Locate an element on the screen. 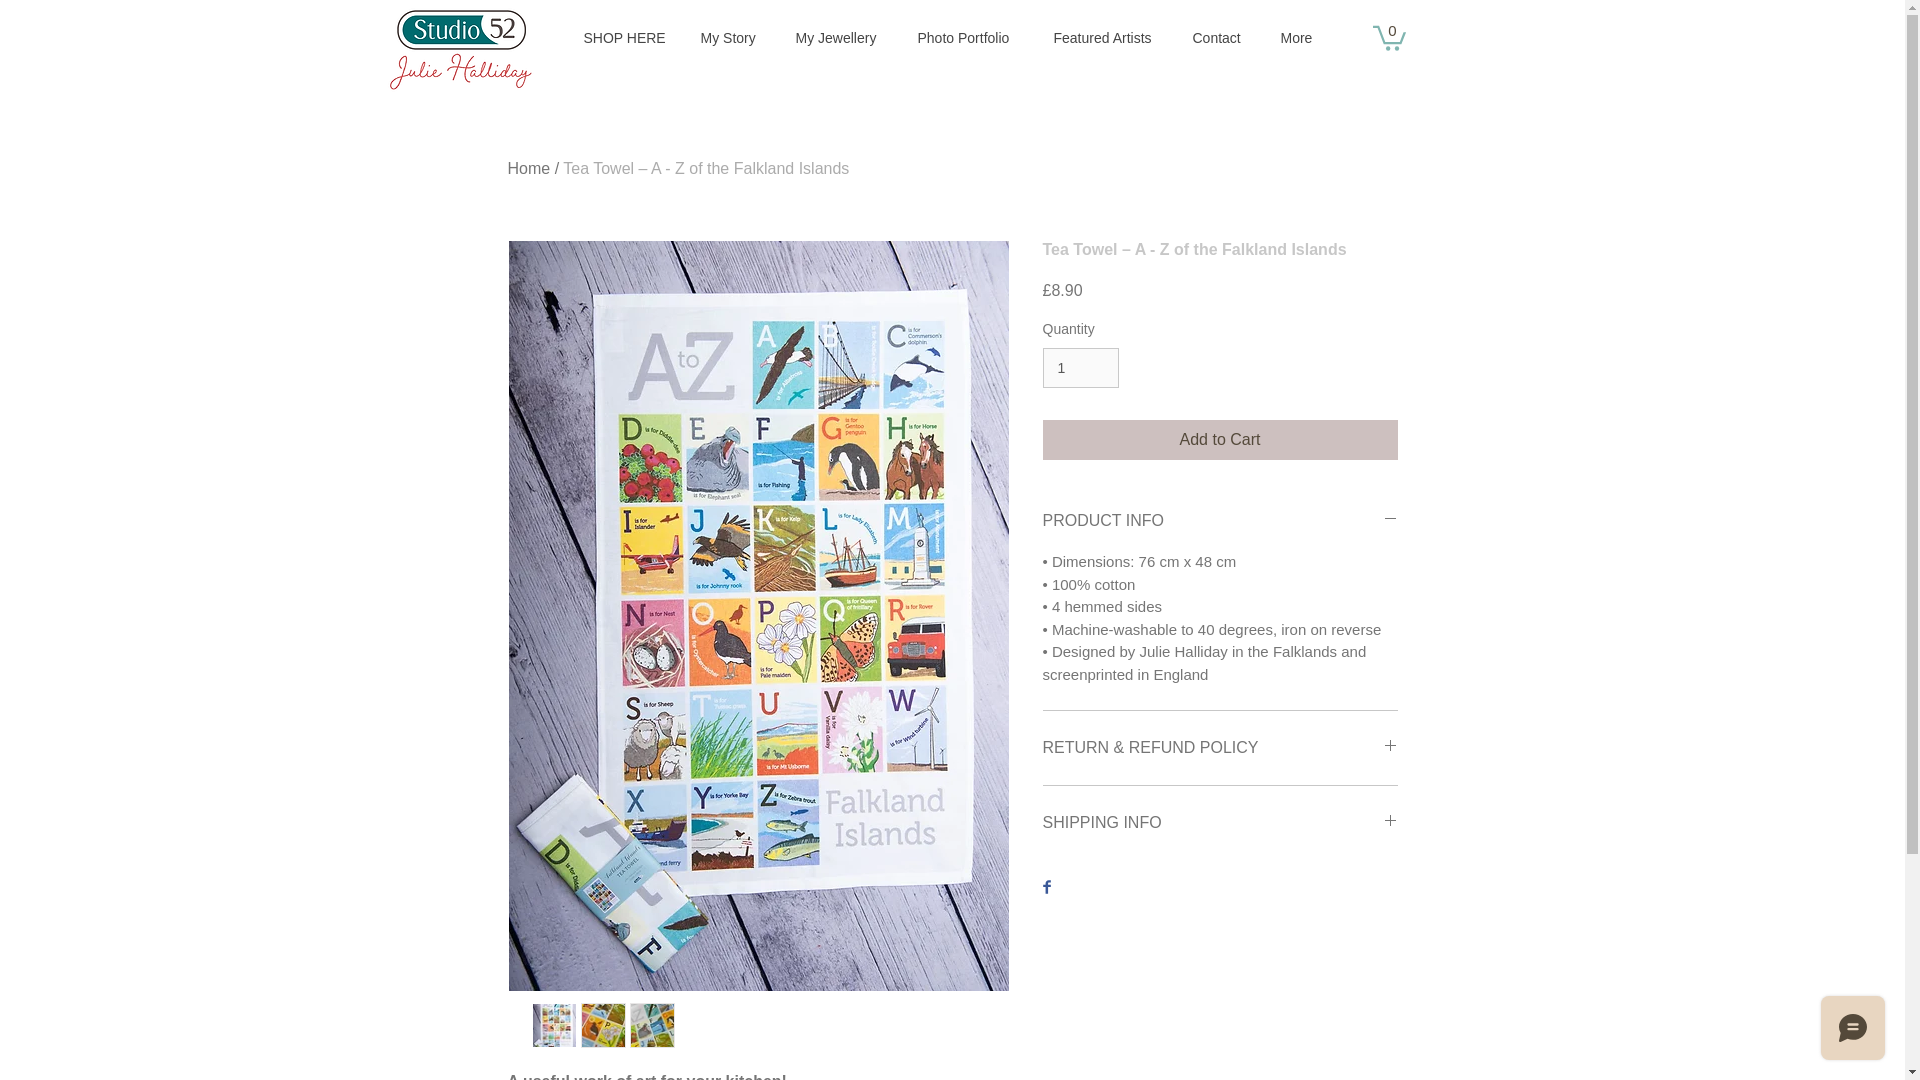  My Jewellery is located at coordinates (840, 38).